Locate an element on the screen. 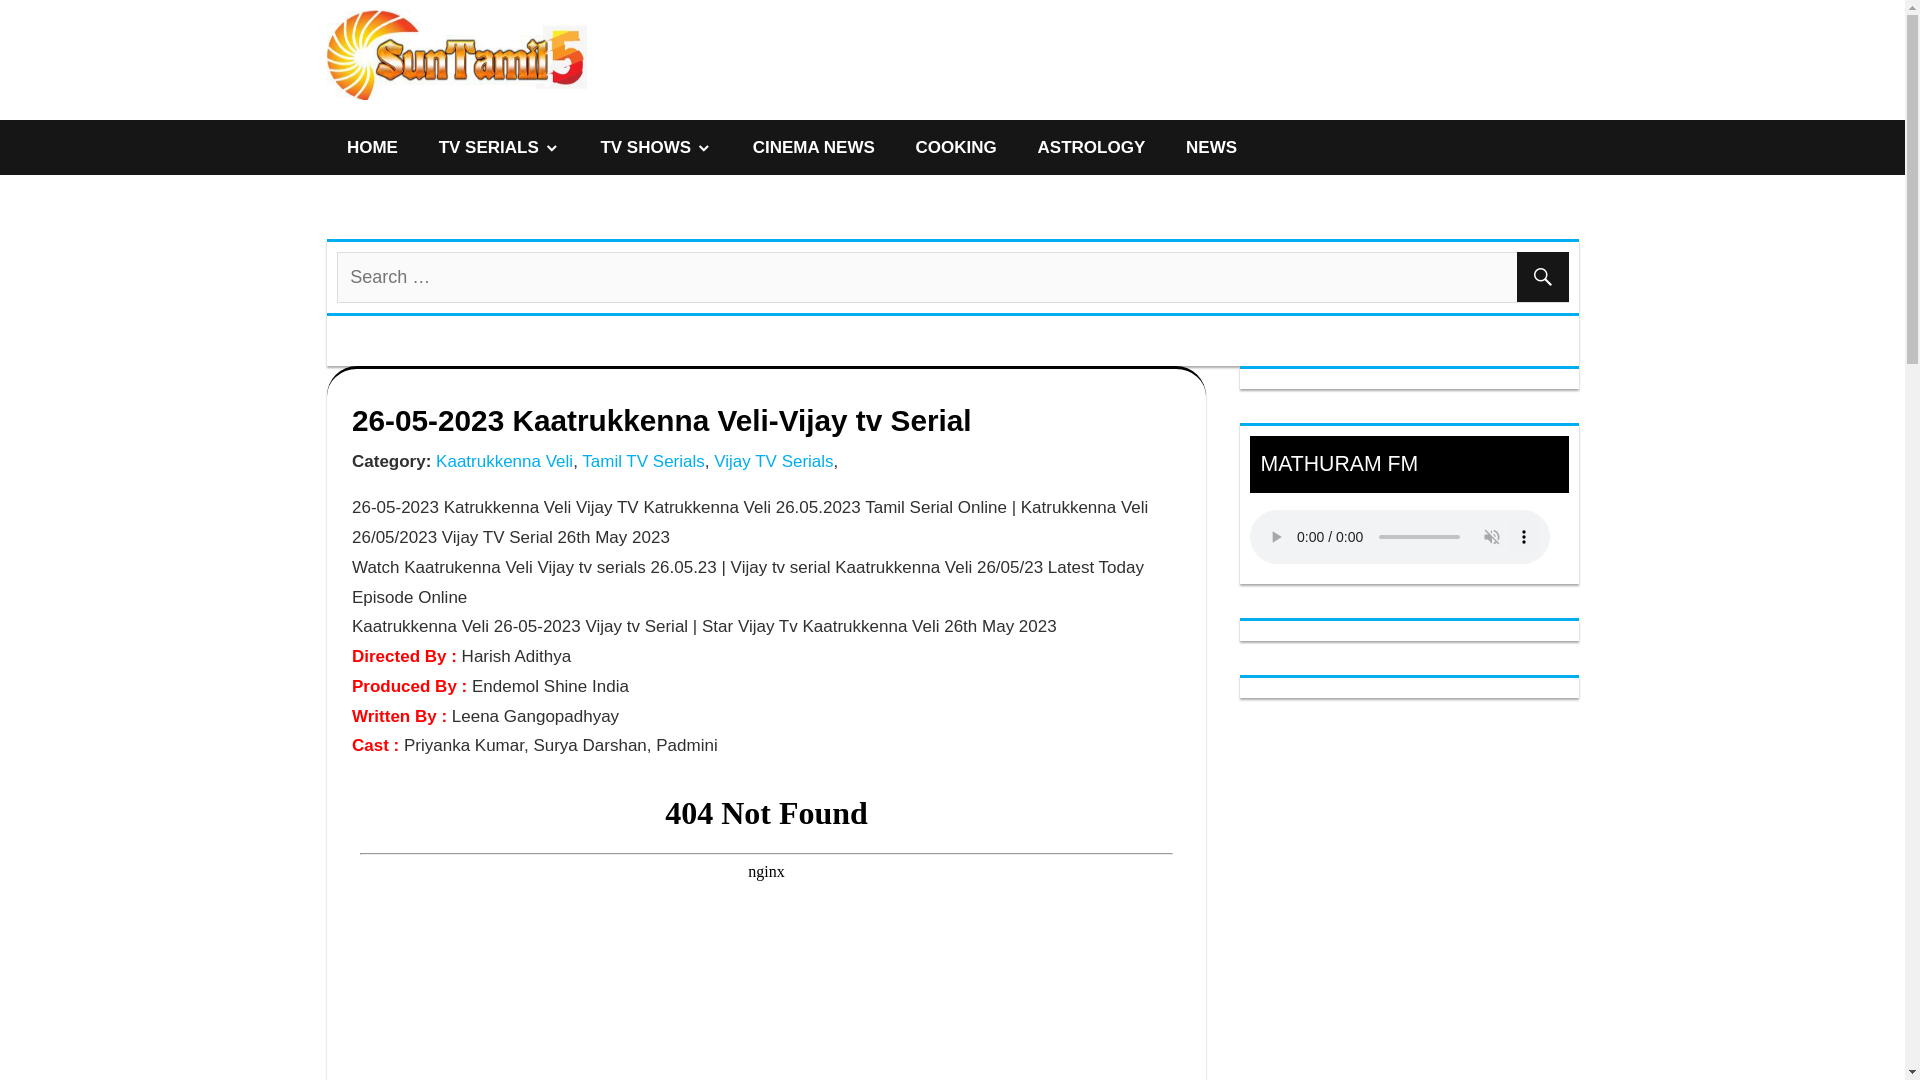 The height and width of the screenshot is (1080, 1920). HOME is located at coordinates (372, 146).